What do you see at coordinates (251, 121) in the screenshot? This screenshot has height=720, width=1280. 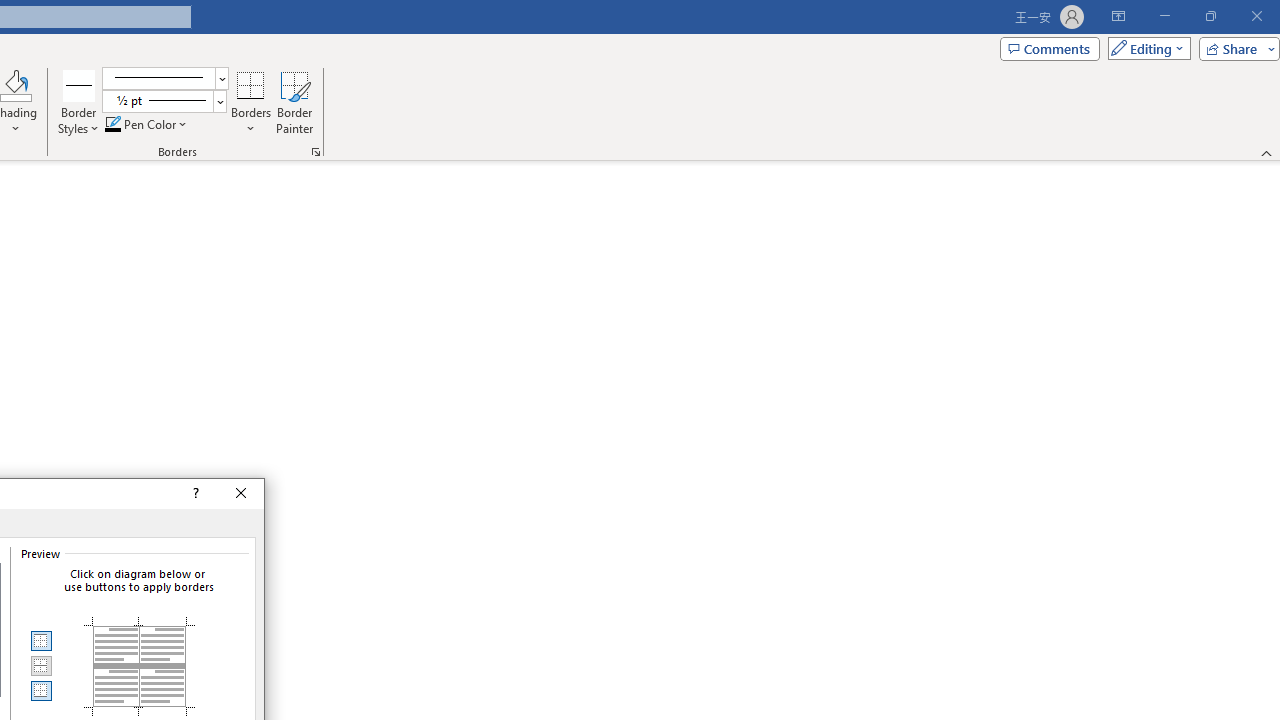 I see `More Options` at bounding box center [251, 121].